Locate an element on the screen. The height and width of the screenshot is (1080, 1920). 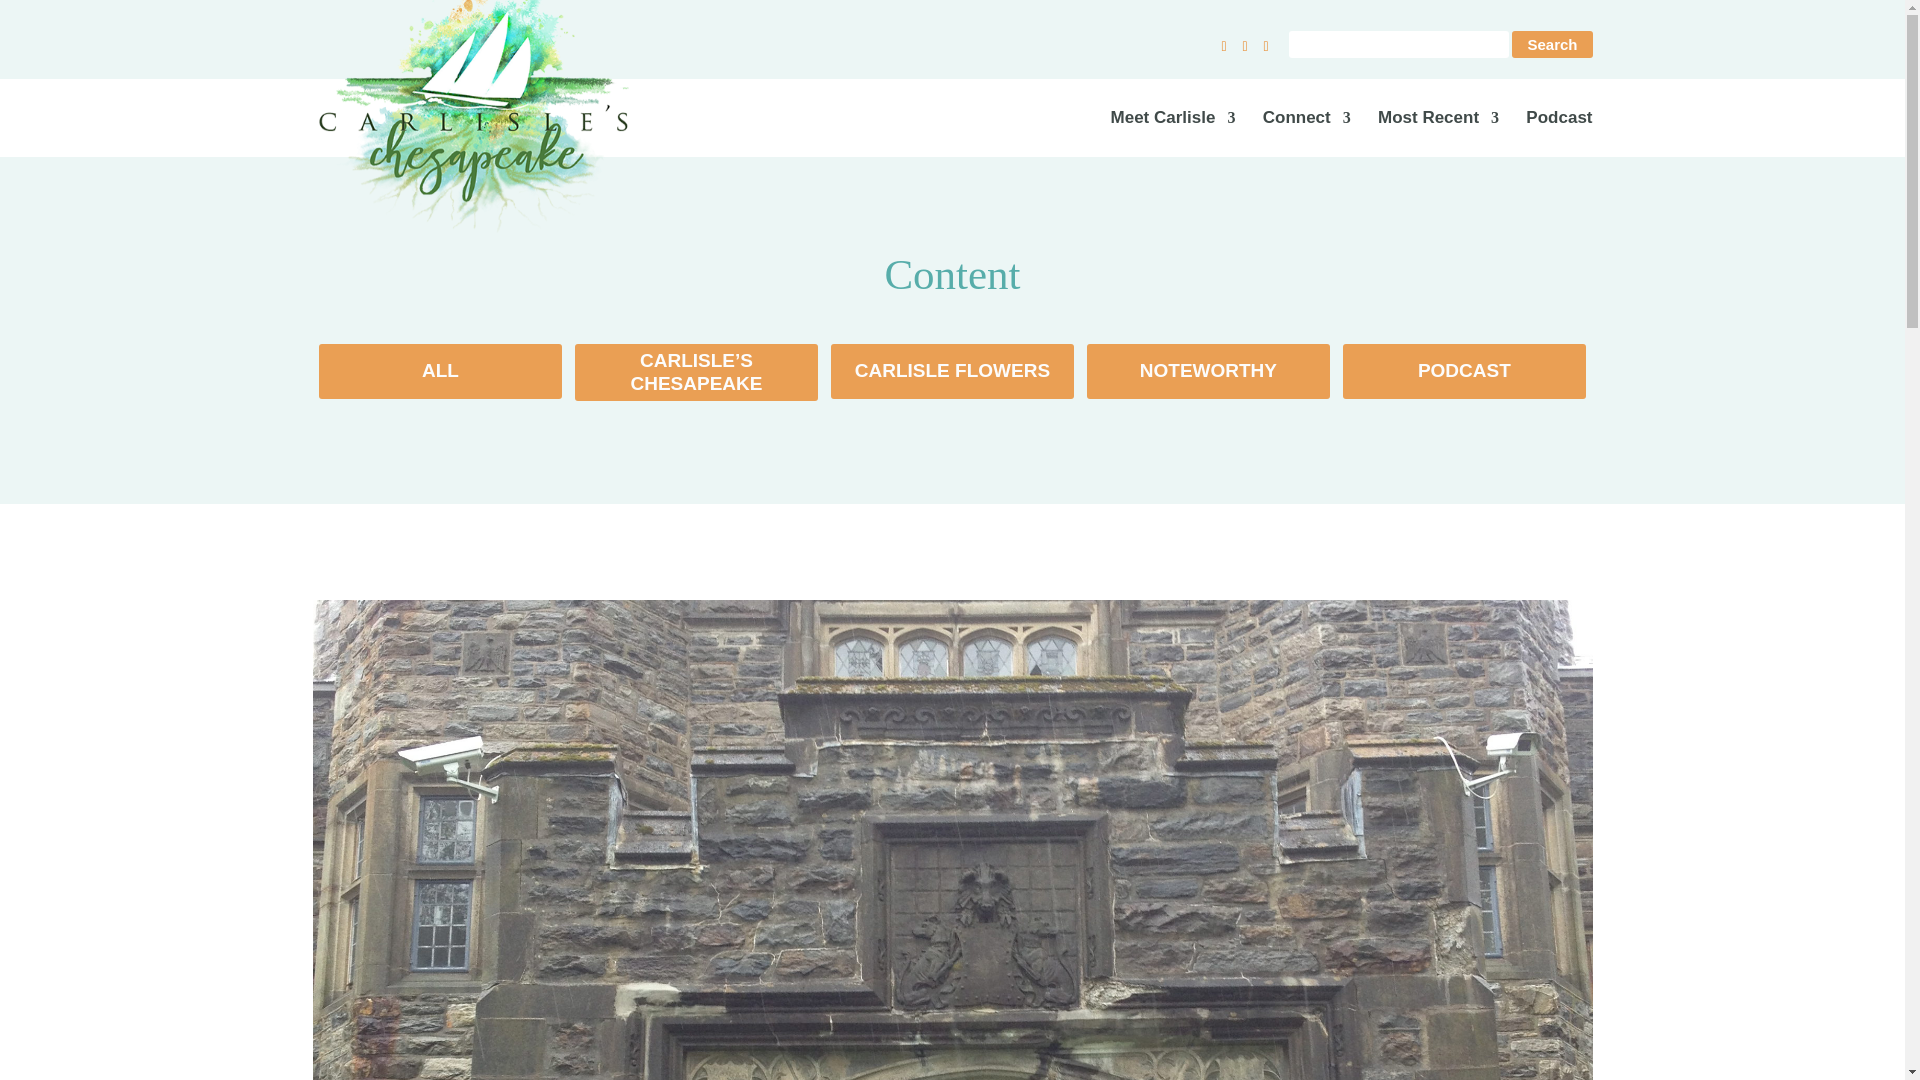
CARLISLE FLOWERS is located at coordinates (952, 371).